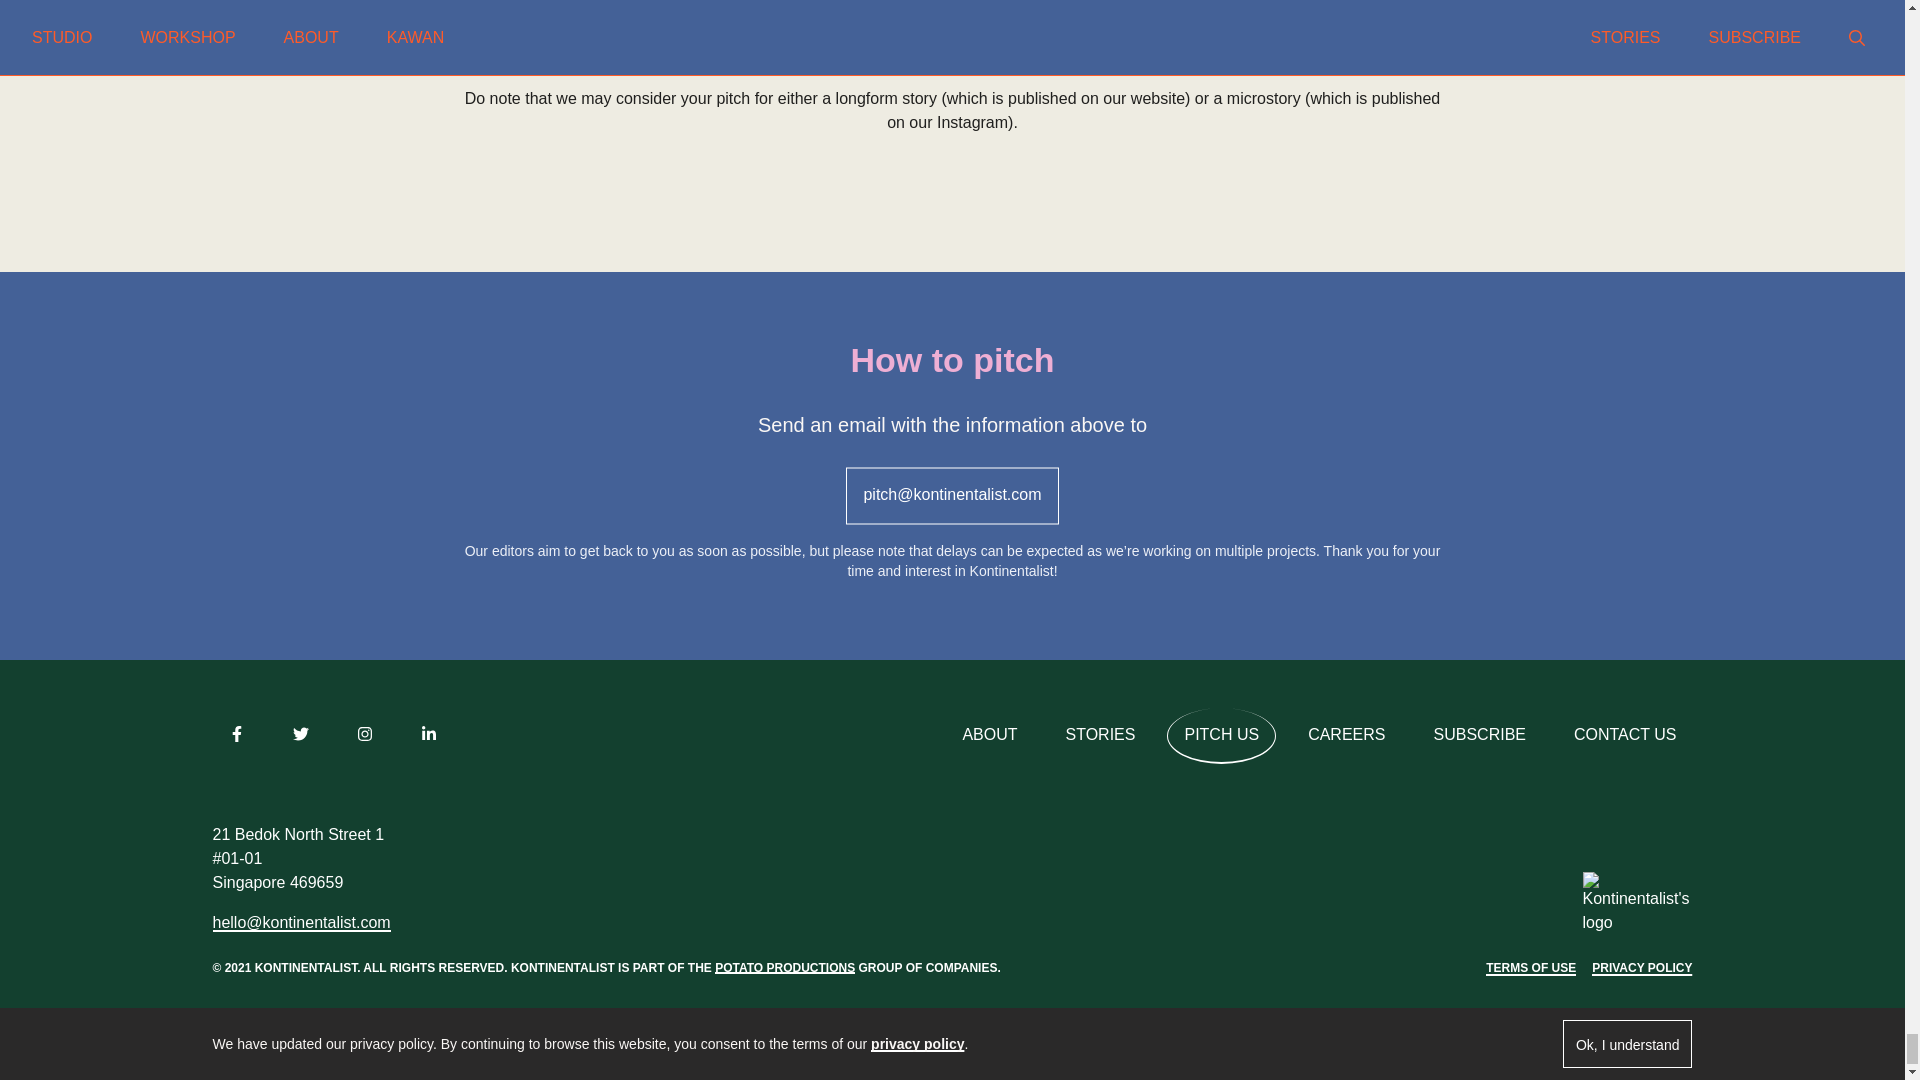 The height and width of the screenshot is (1080, 1920). What do you see at coordinates (1531, 968) in the screenshot?
I see `TERMS OF USE` at bounding box center [1531, 968].